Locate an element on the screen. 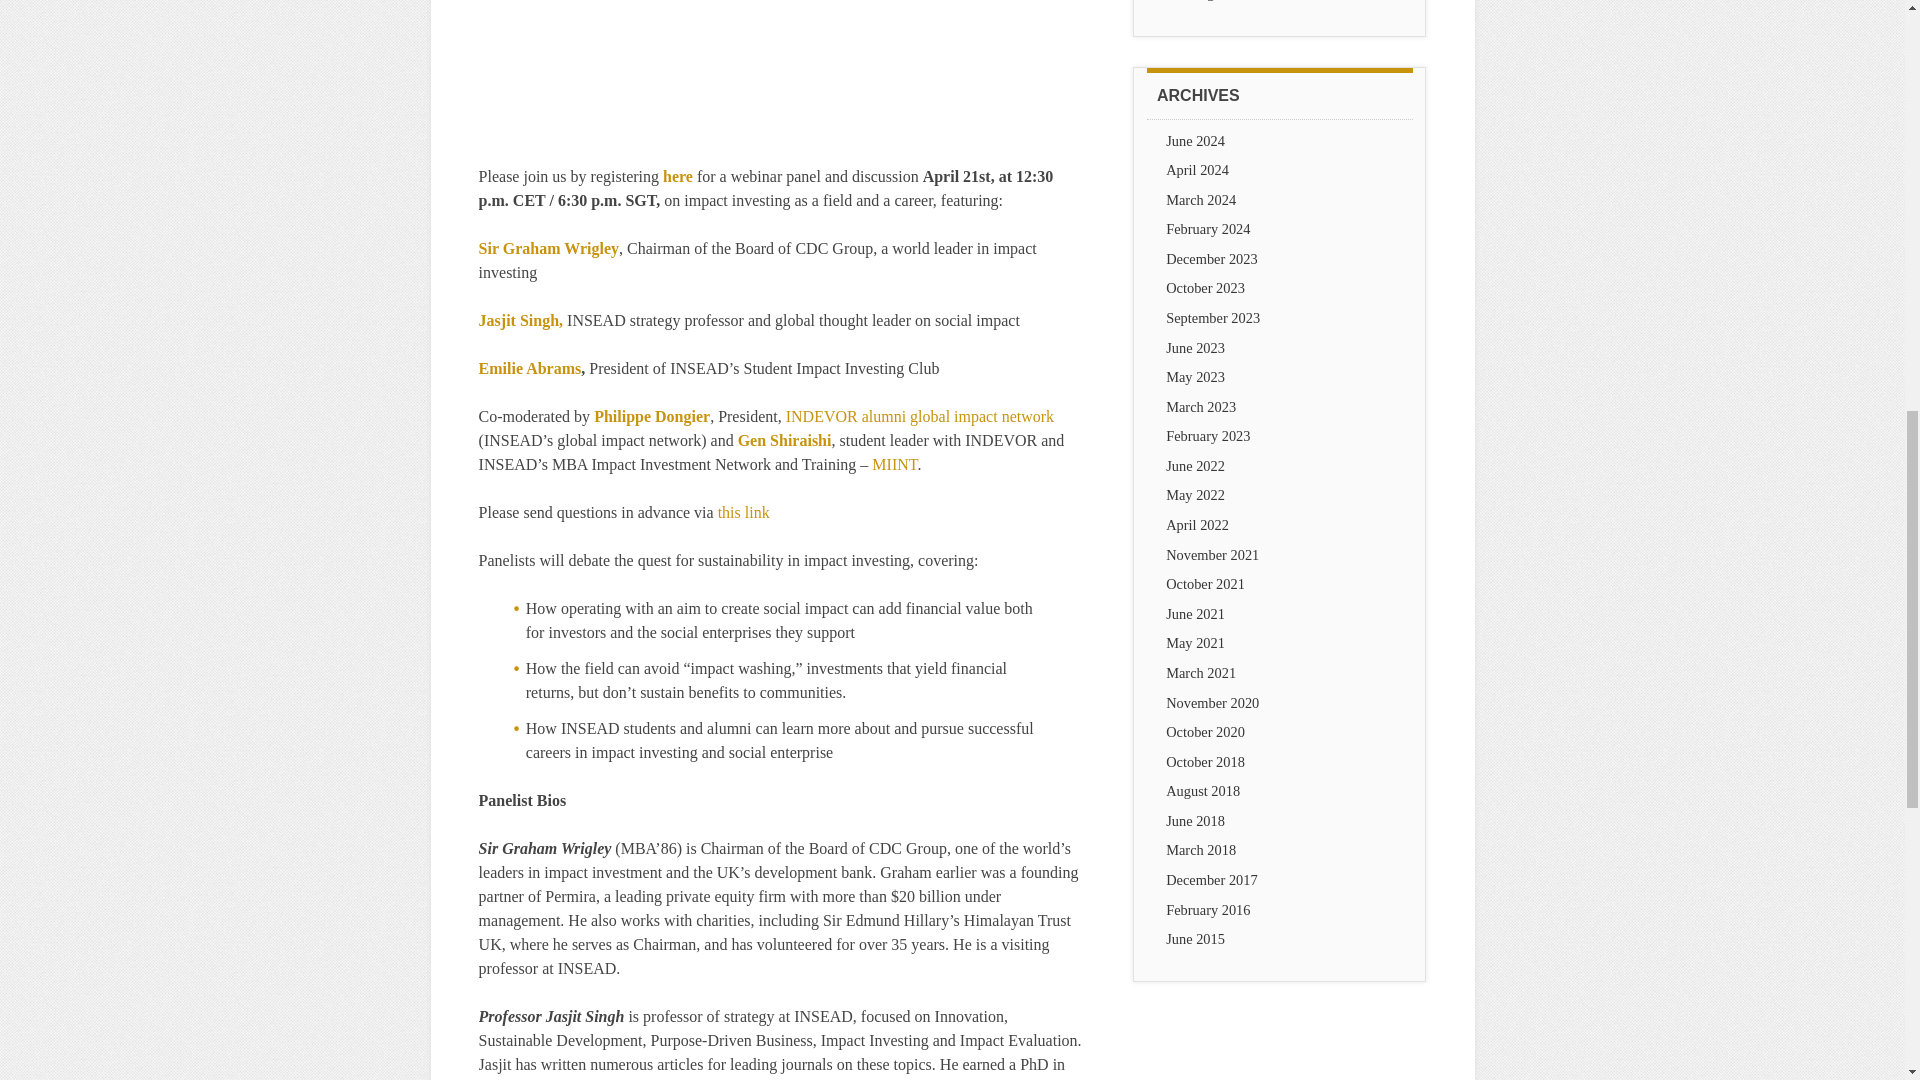 This screenshot has height=1080, width=1920. Sir Graham Wrigley is located at coordinates (548, 248).